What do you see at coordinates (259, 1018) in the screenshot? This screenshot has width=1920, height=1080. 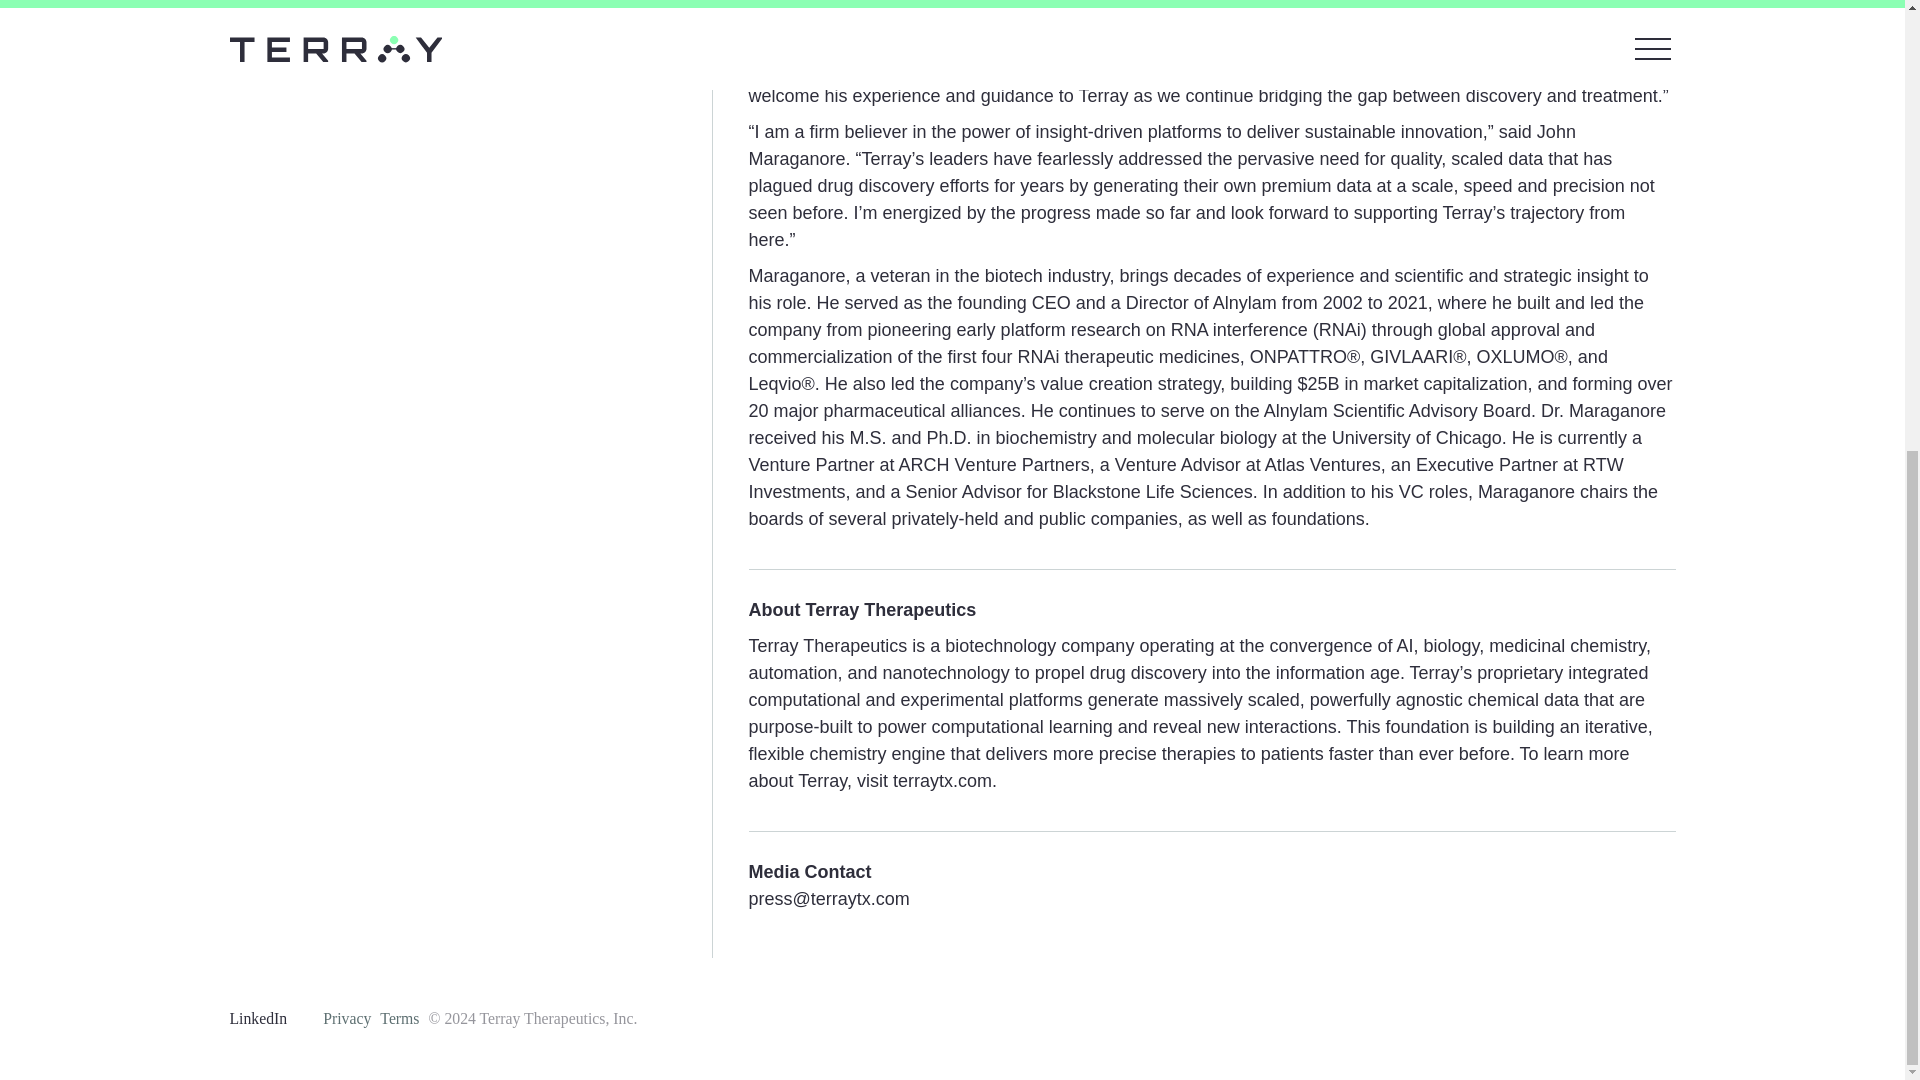 I see `LinkedIn` at bounding box center [259, 1018].